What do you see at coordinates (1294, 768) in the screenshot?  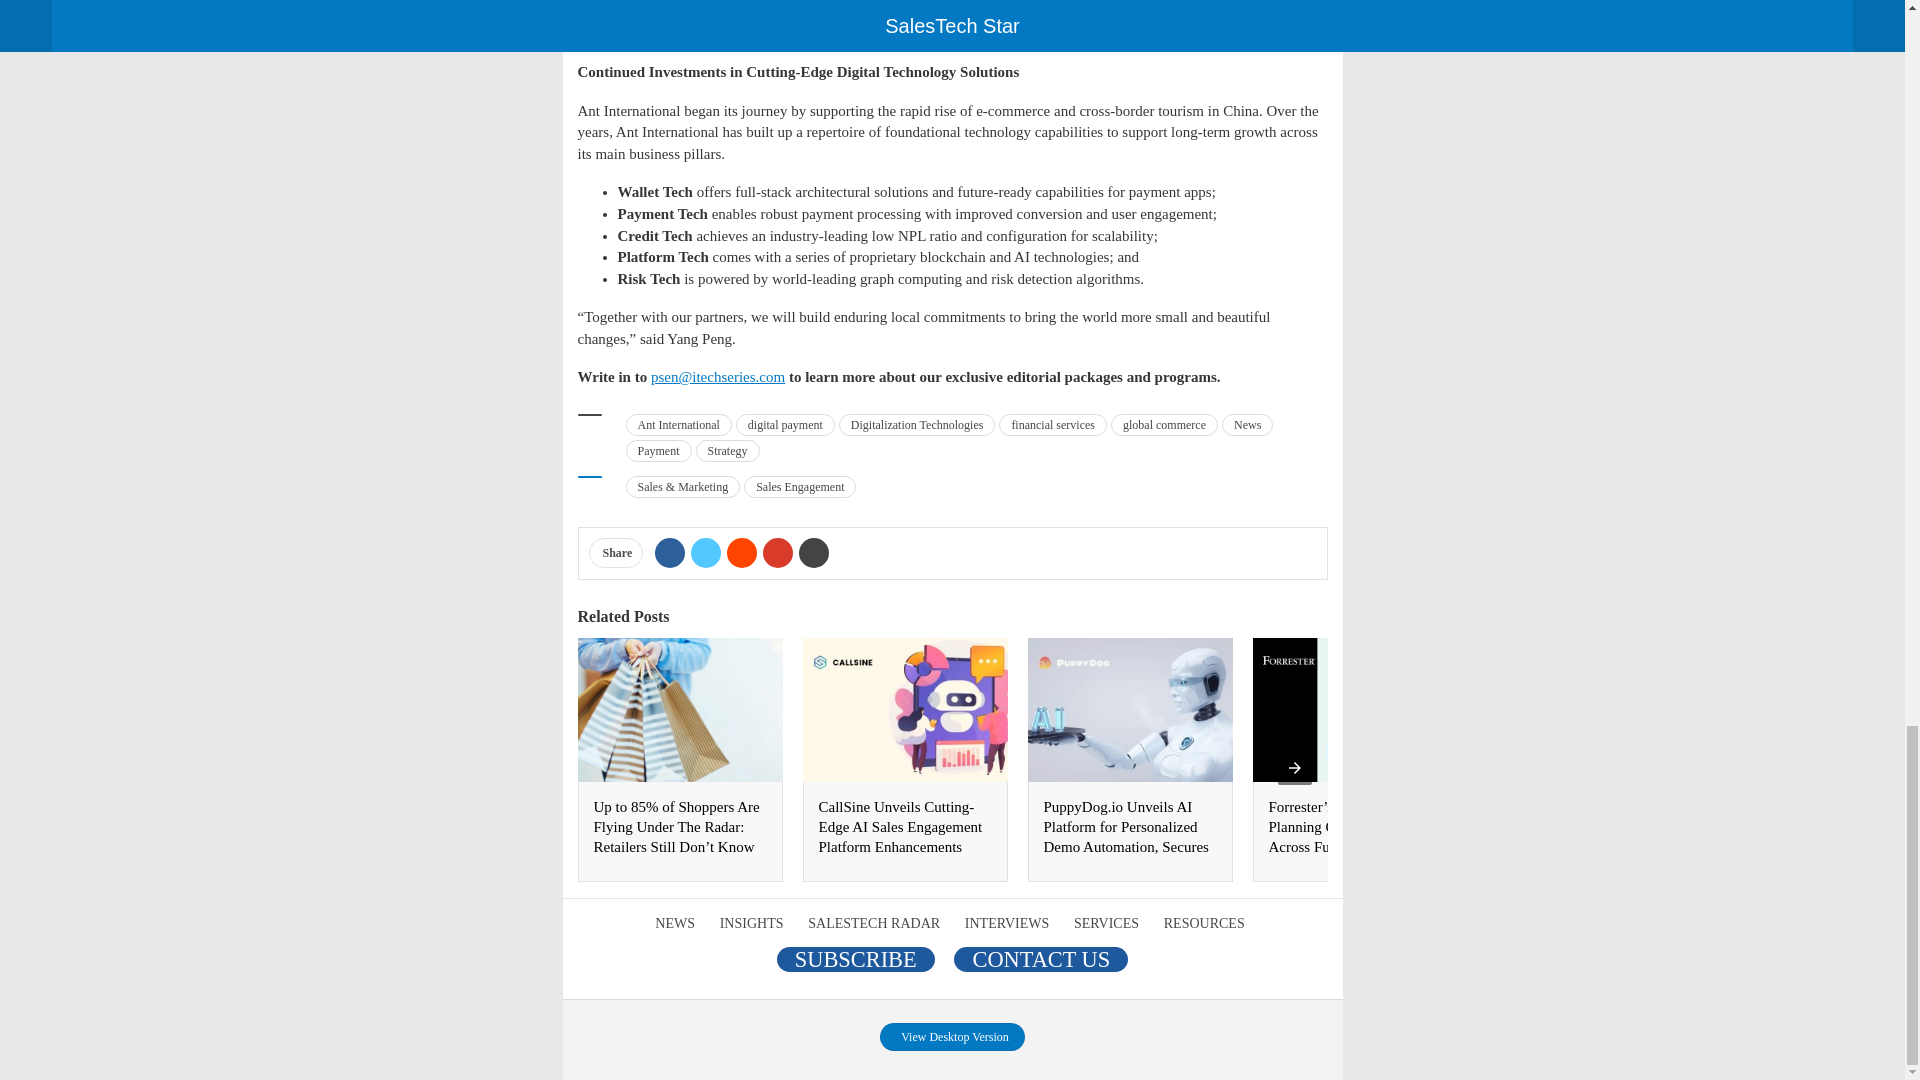 I see `Next item in carousel` at bounding box center [1294, 768].